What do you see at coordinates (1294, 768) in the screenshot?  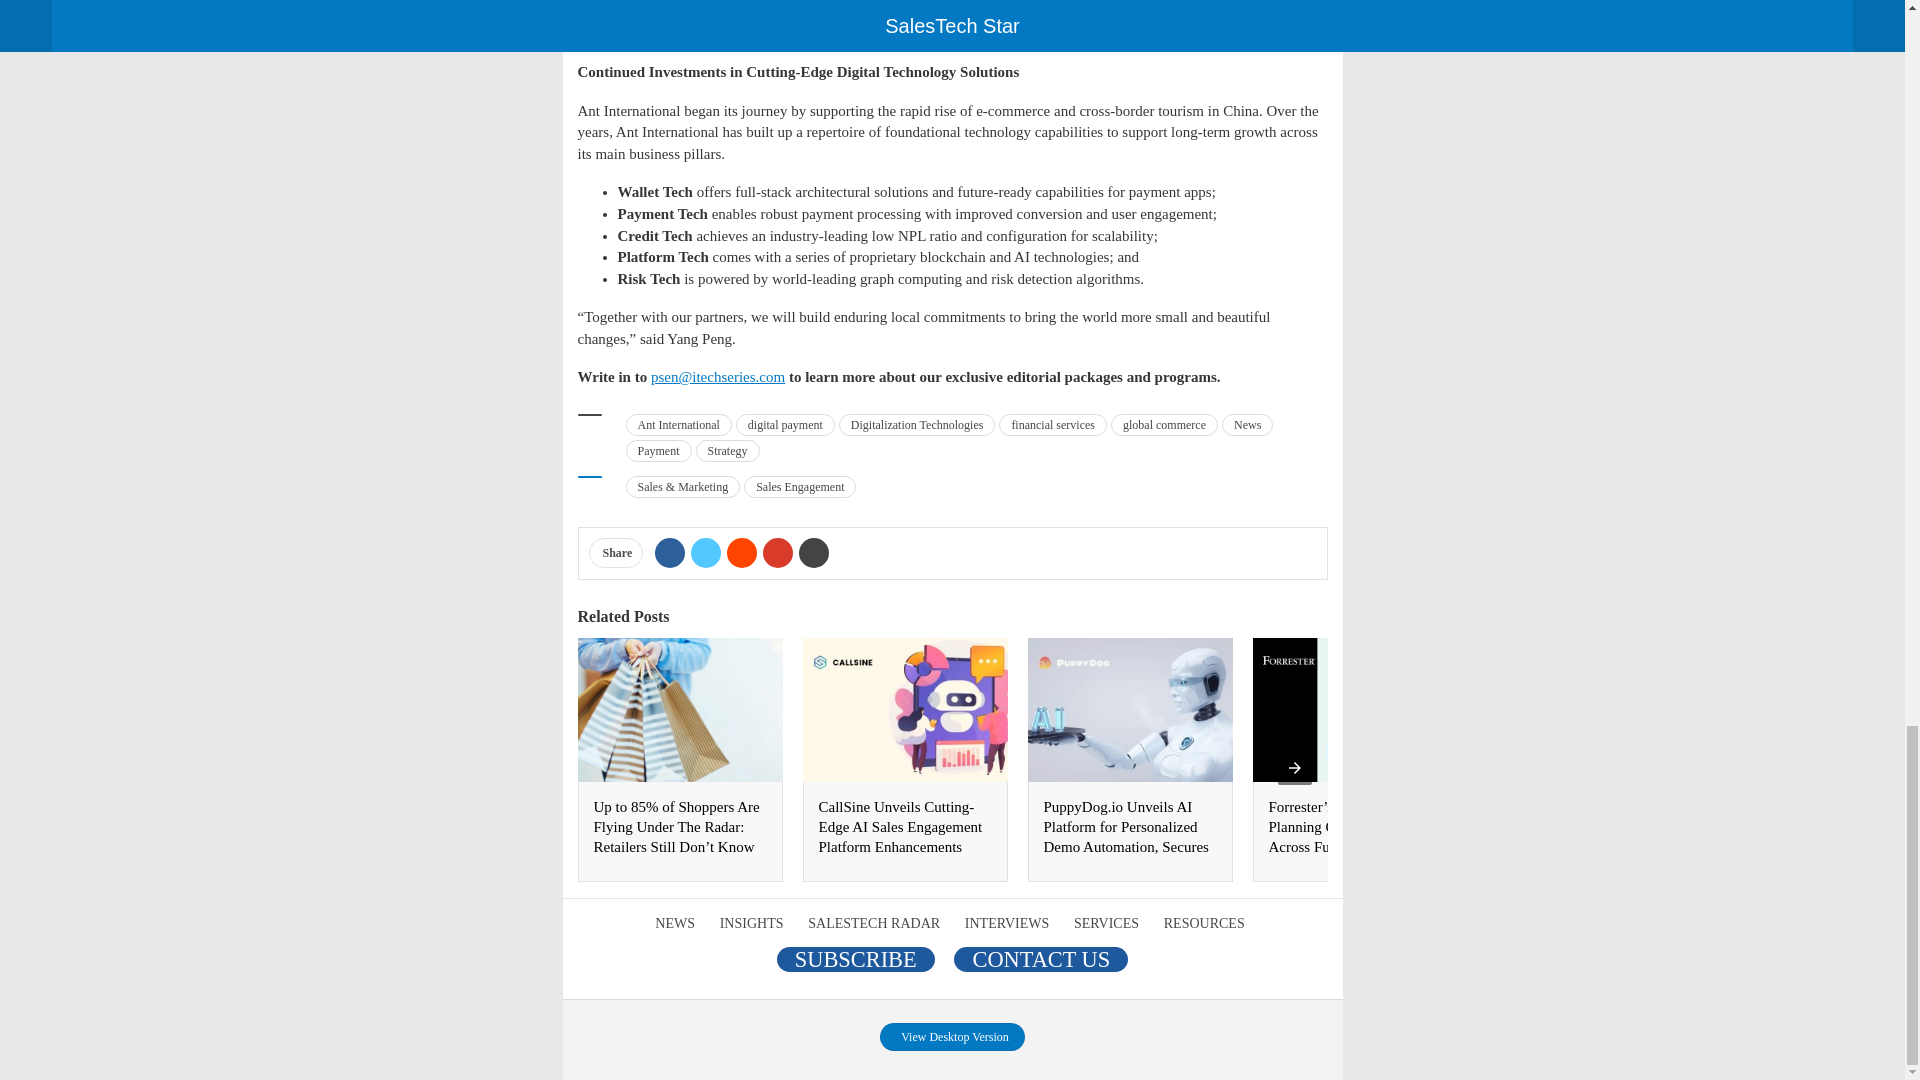 I see `Next item in carousel` at bounding box center [1294, 768].